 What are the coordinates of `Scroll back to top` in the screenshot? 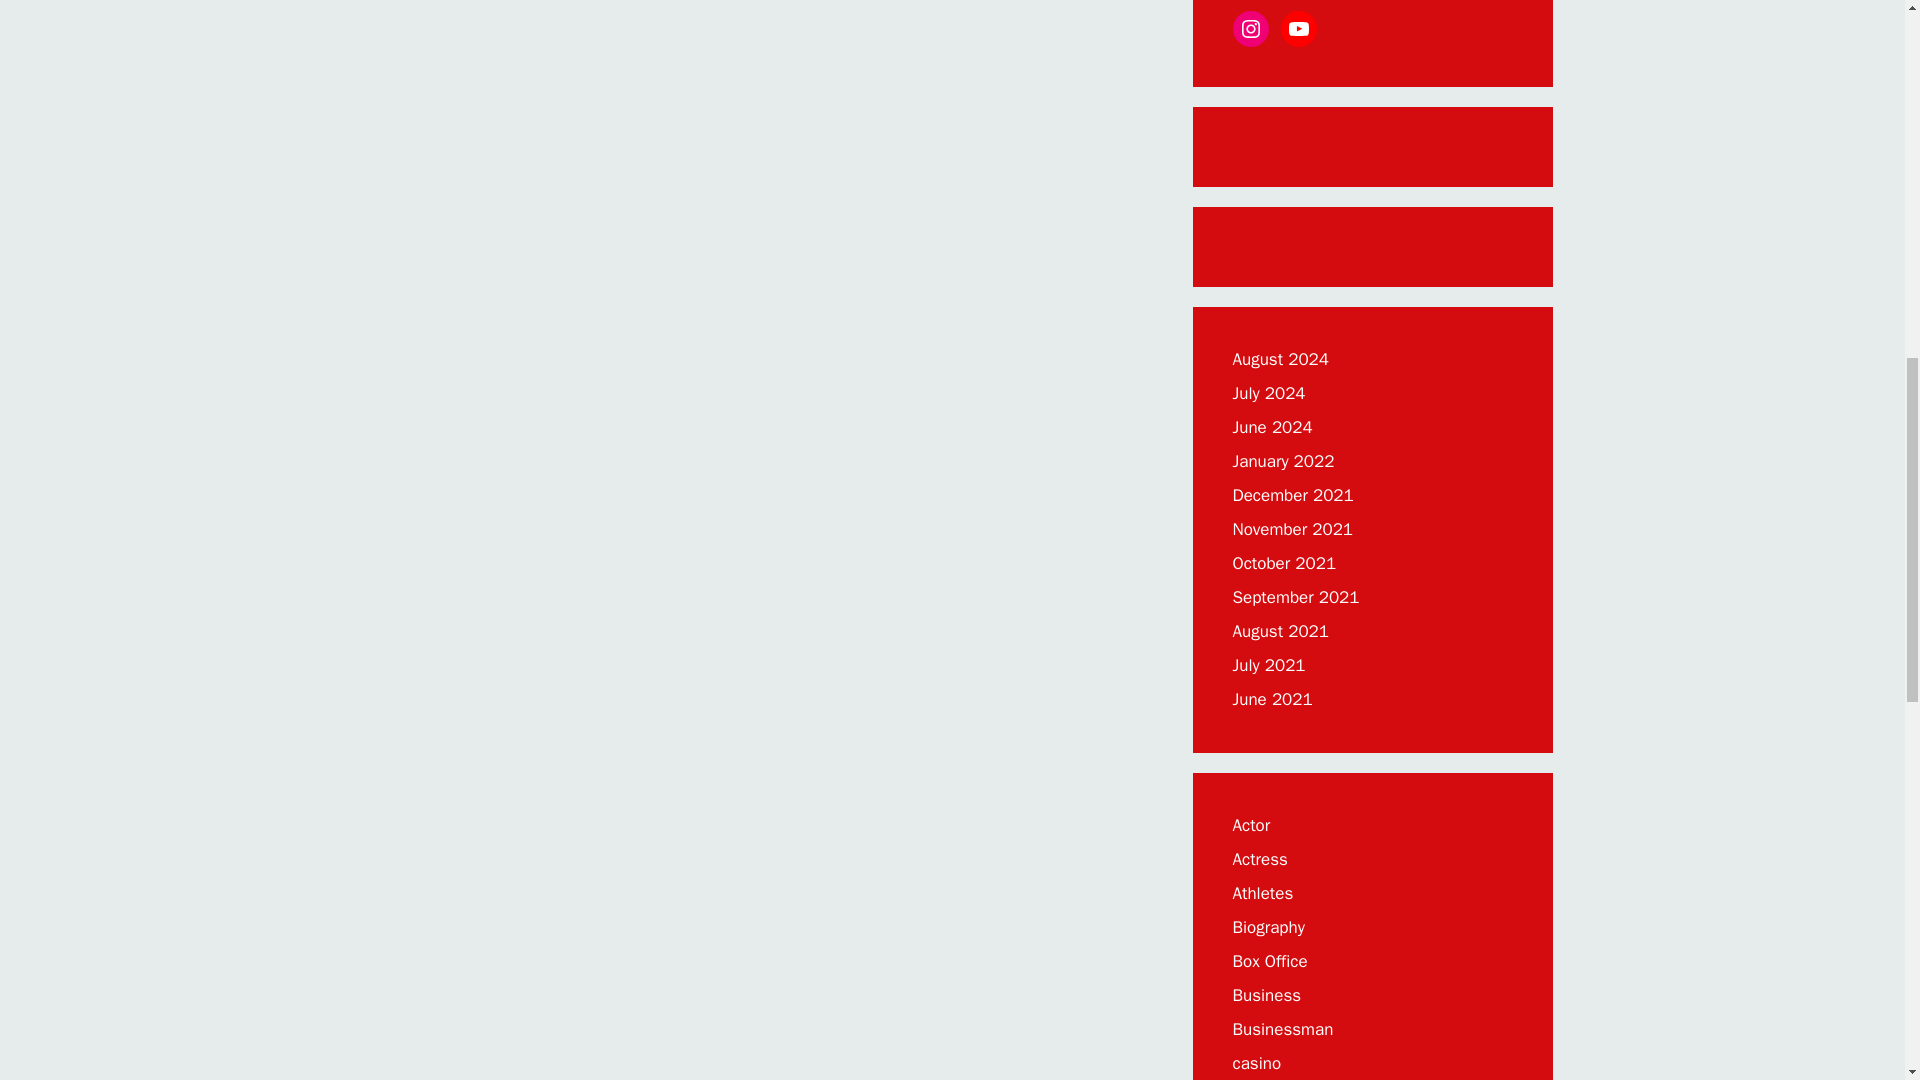 It's located at (1855, 949).